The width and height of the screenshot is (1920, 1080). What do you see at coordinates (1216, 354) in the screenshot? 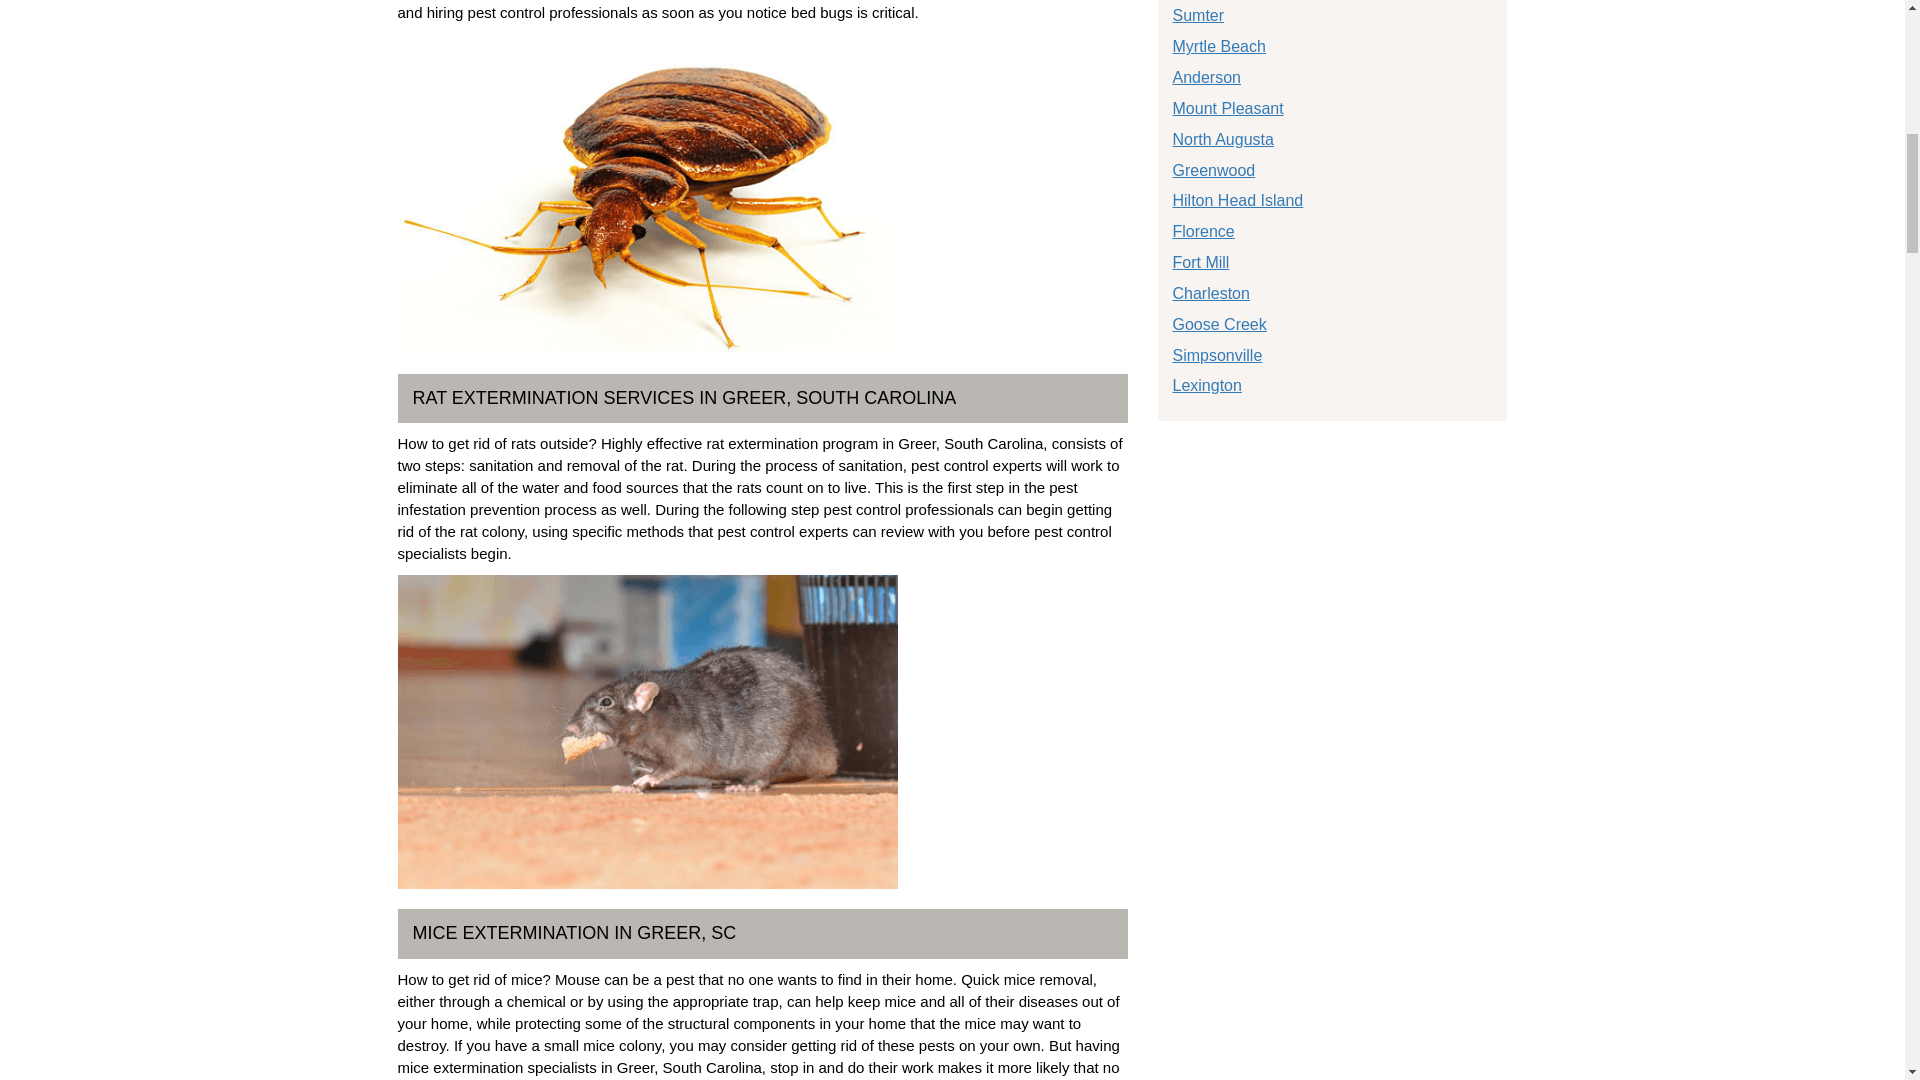
I see `Simpsonville` at bounding box center [1216, 354].